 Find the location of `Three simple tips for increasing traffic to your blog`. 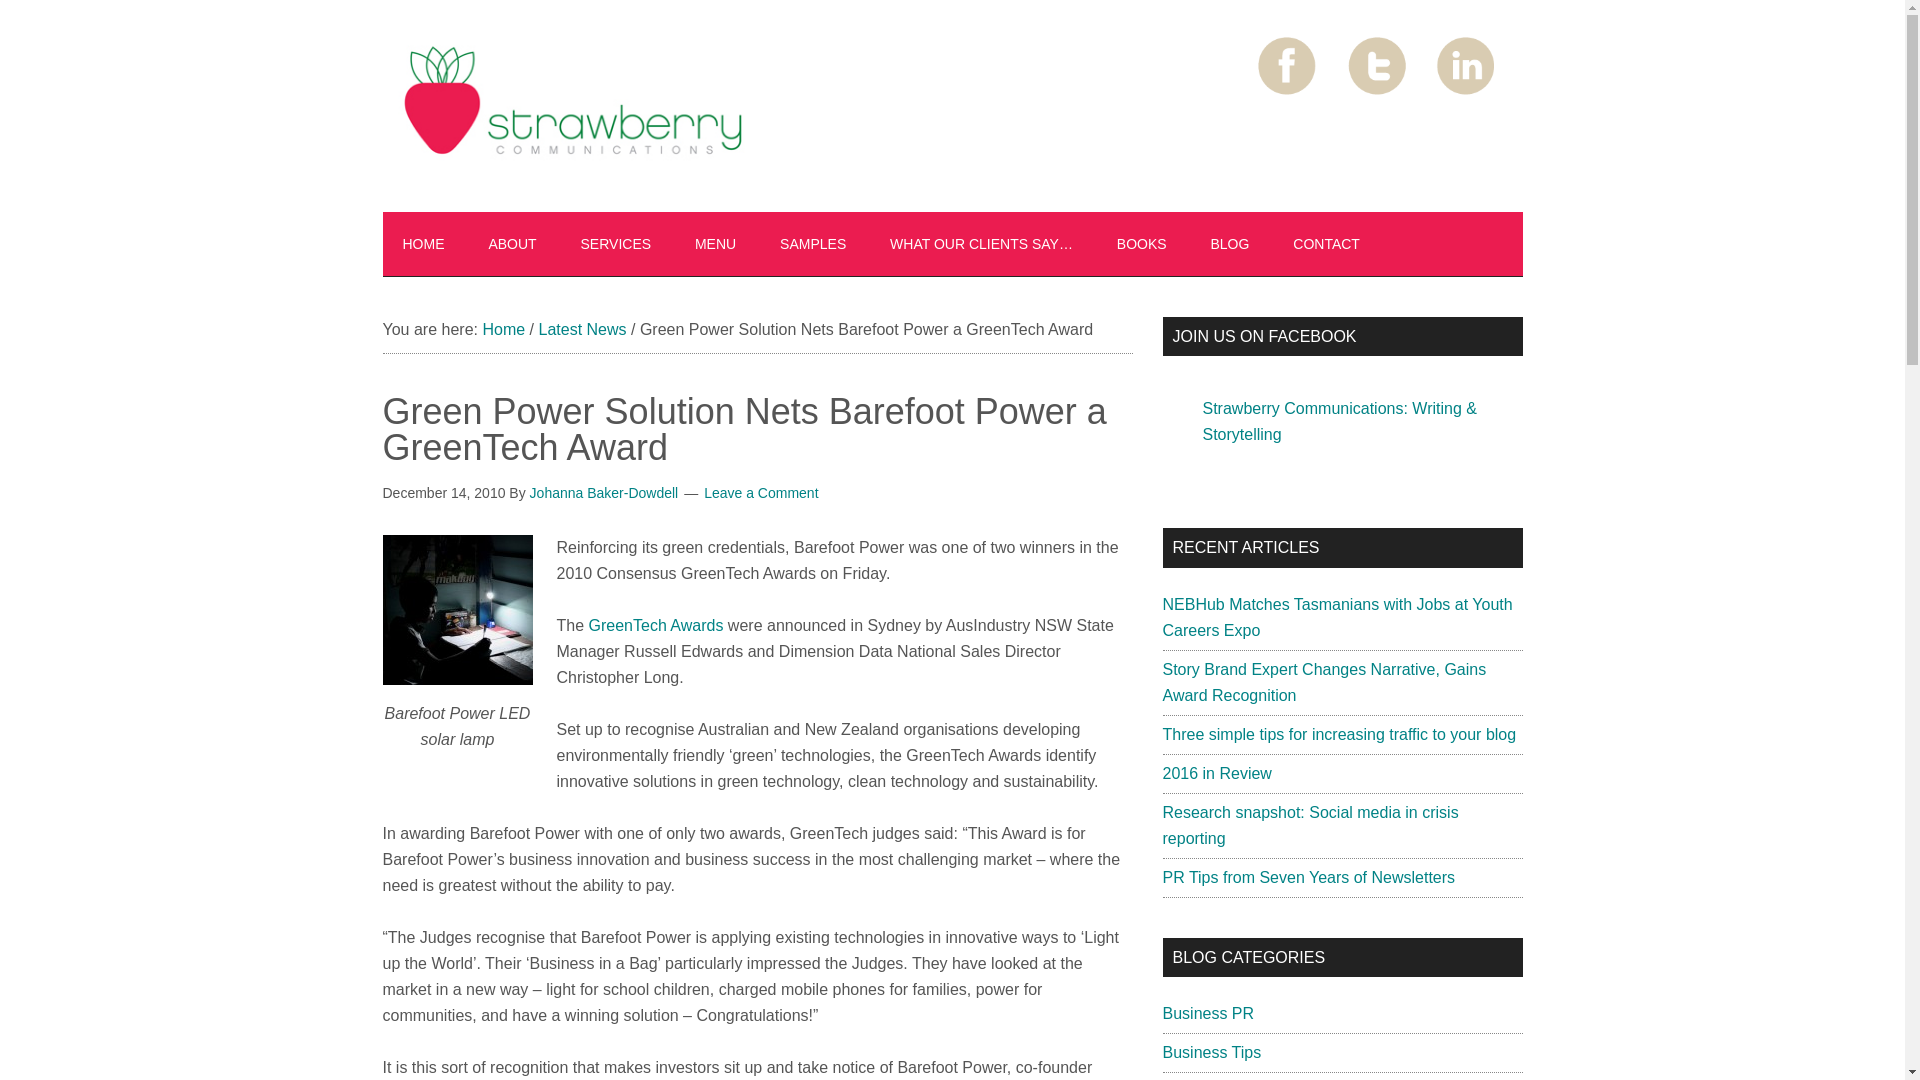

Three simple tips for increasing traffic to your blog is located at coordinates (1338, 734).